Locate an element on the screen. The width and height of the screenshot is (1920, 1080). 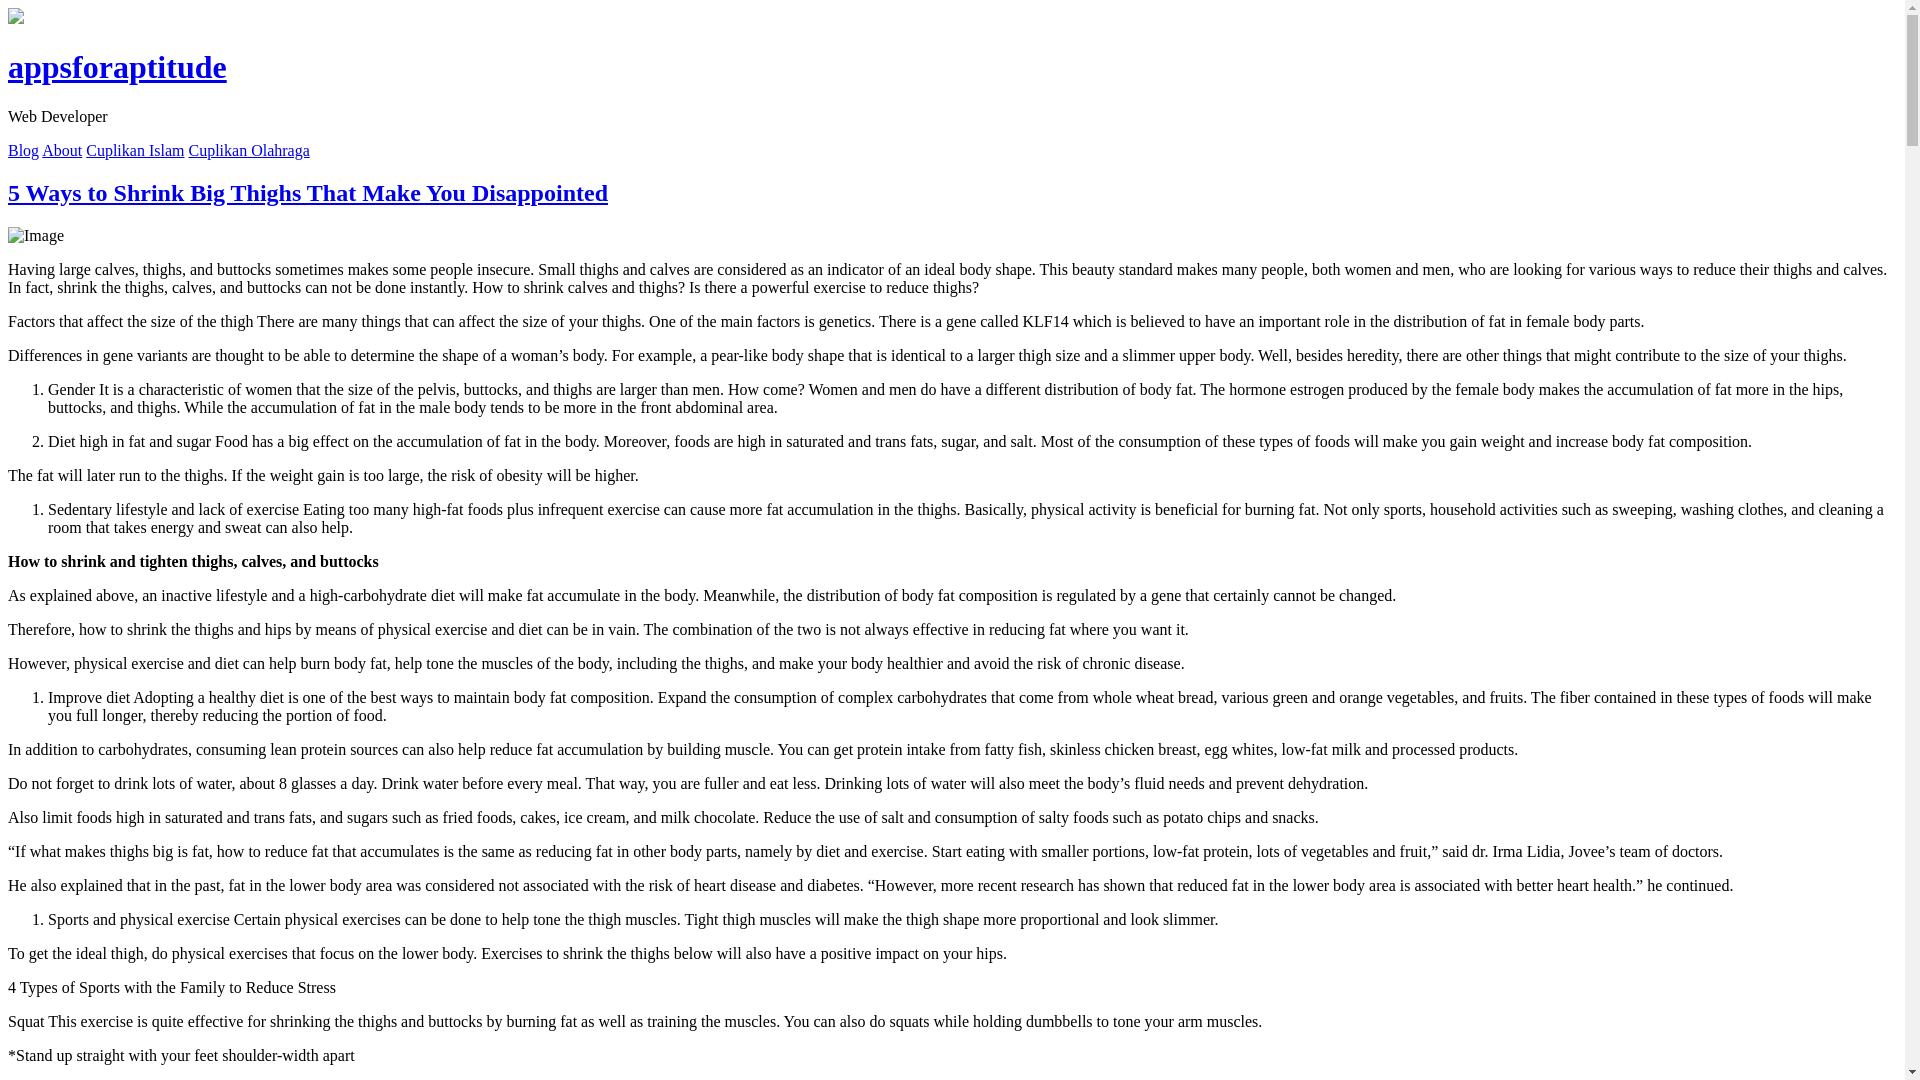
About is located at coordinates (62, 150).